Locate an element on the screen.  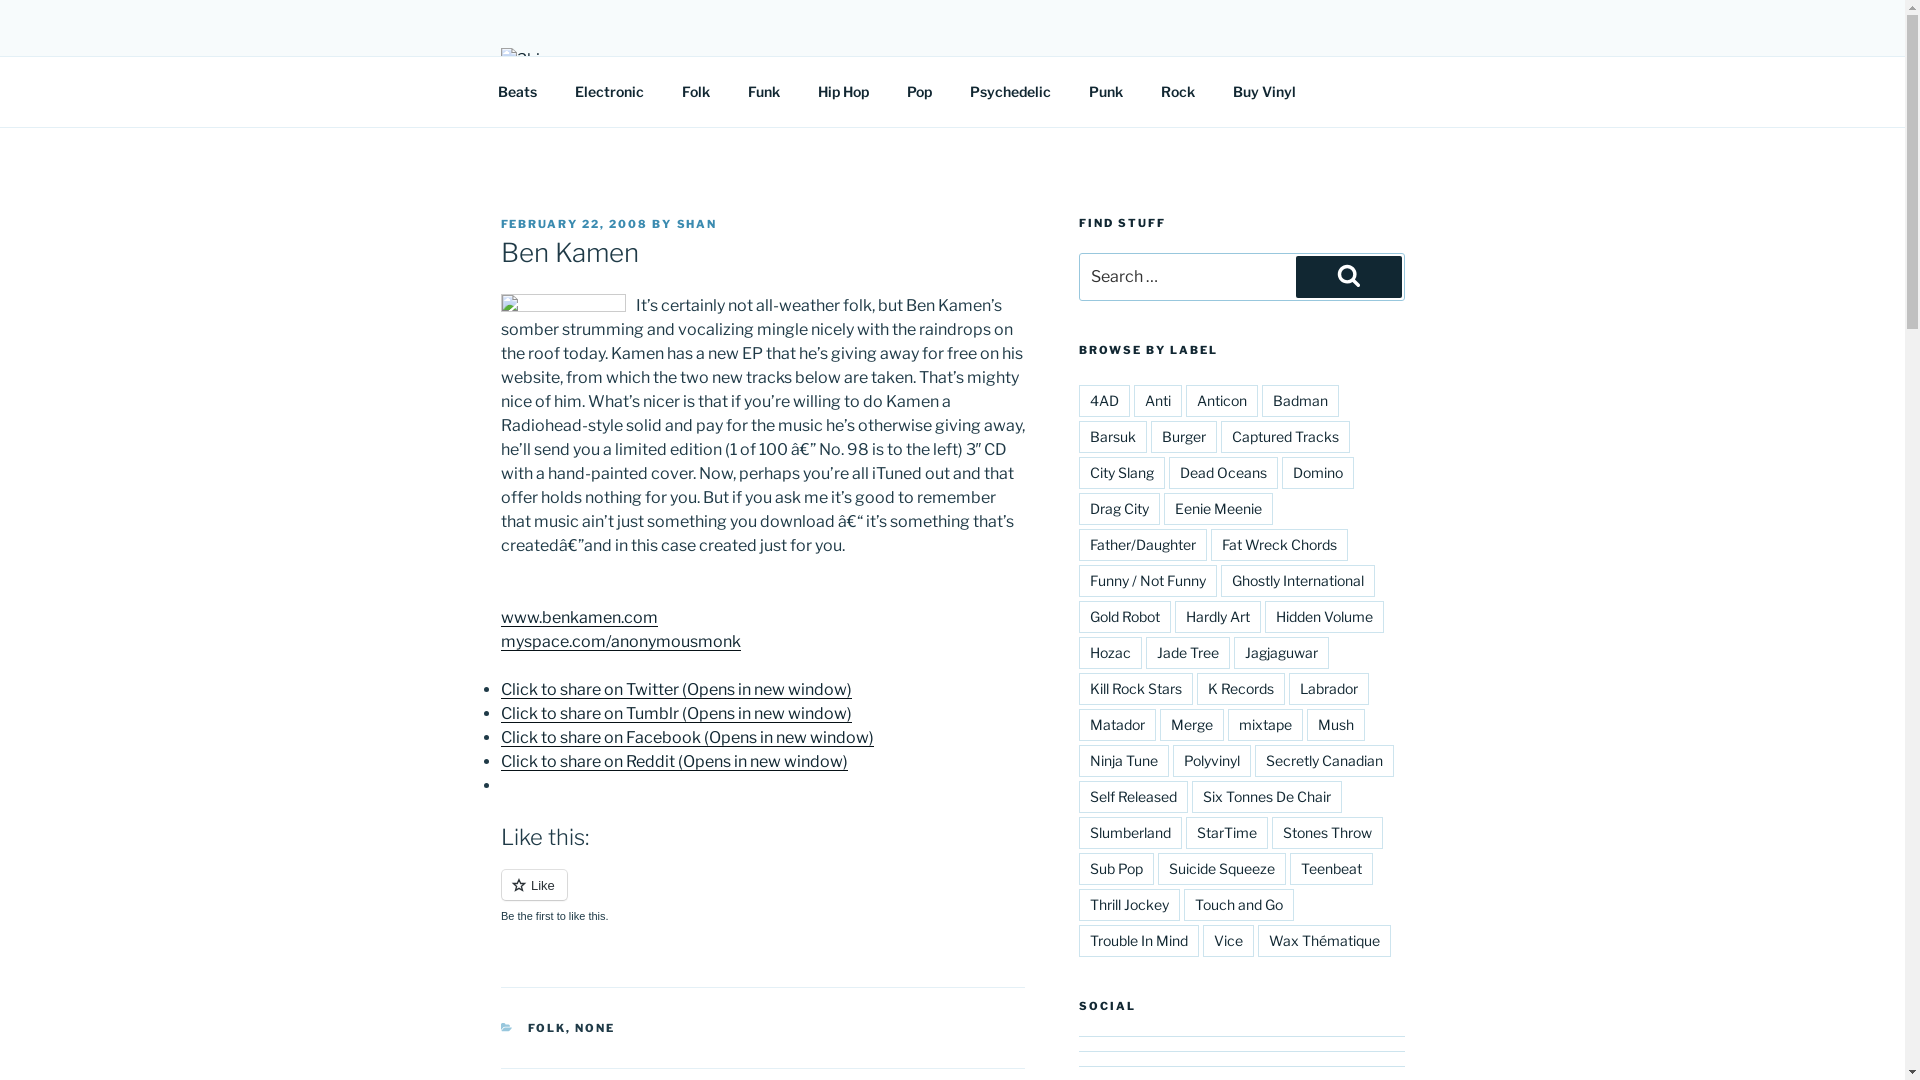
Barsuk is located at coordinates (1113, 437).